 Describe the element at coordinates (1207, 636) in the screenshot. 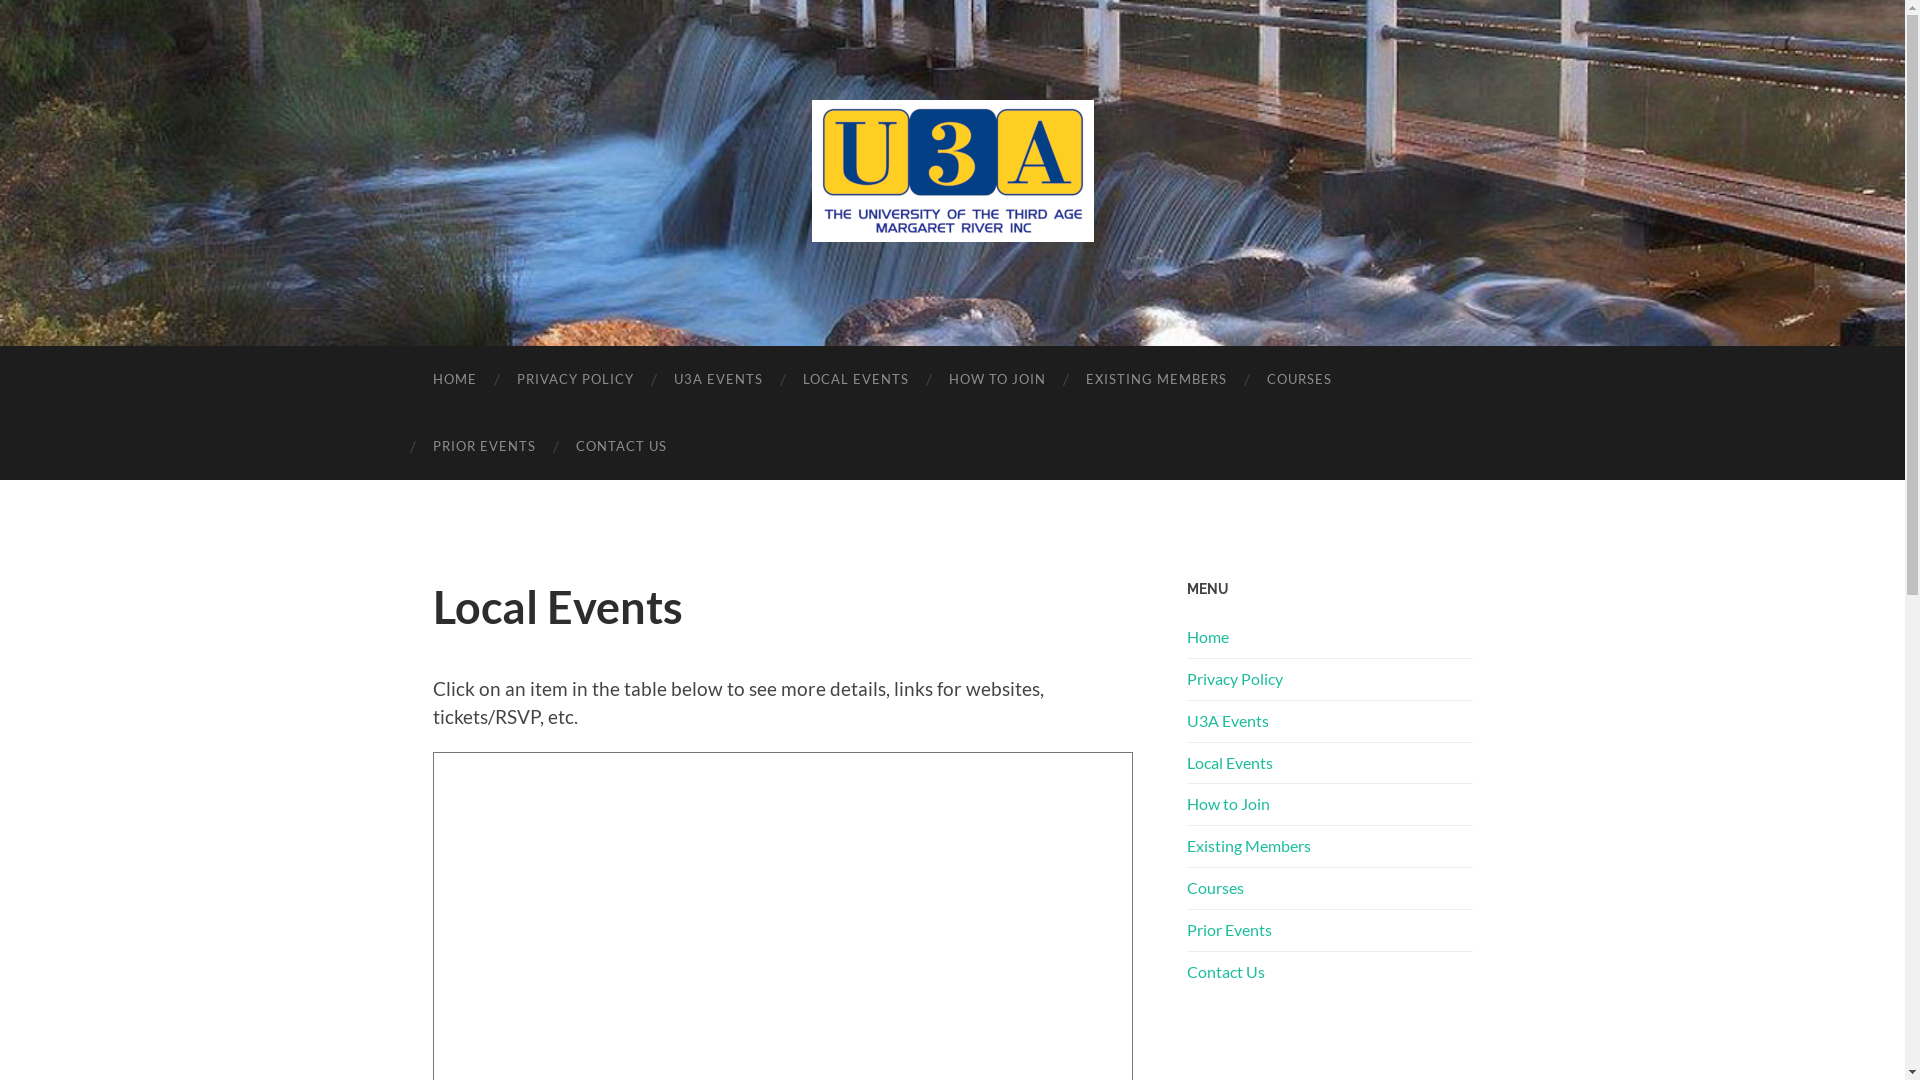

I see `Home` at that location.